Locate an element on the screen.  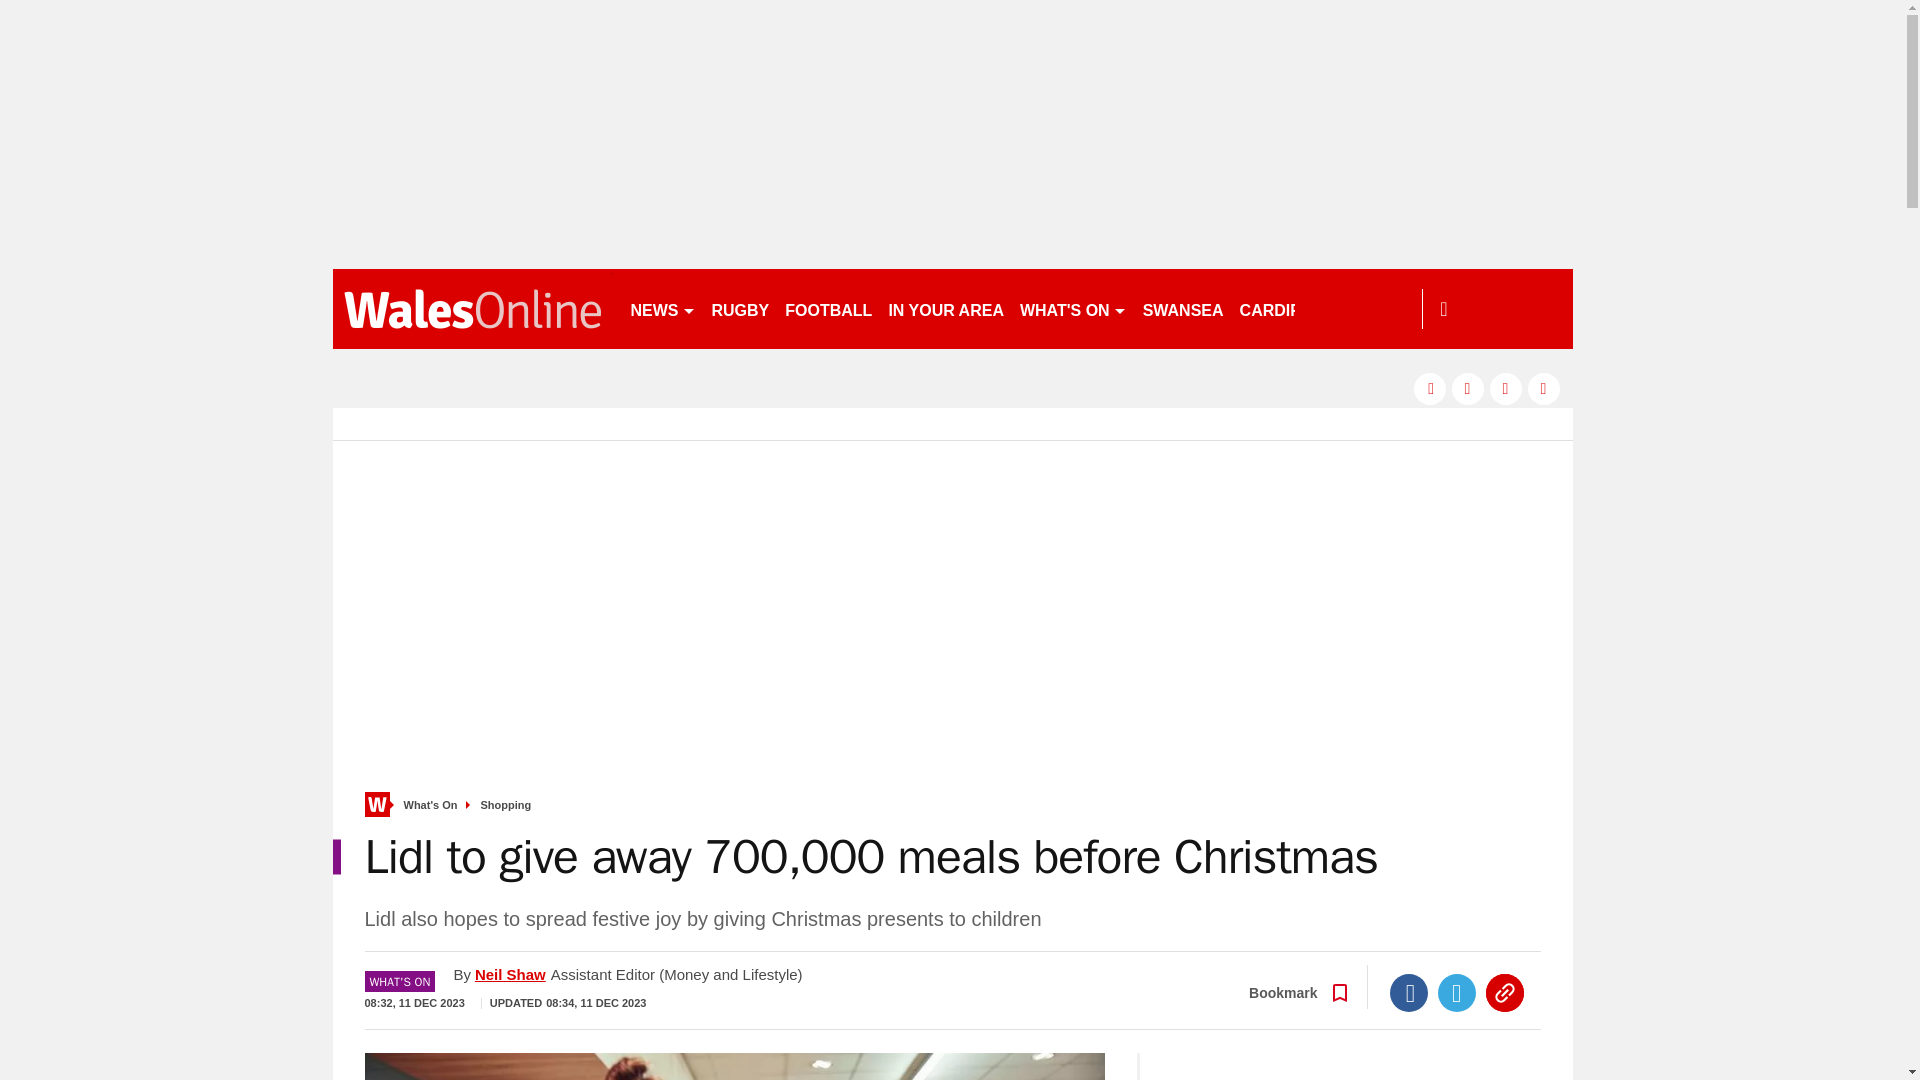
IN YOUR AREA is located at coordinates (945, 308).